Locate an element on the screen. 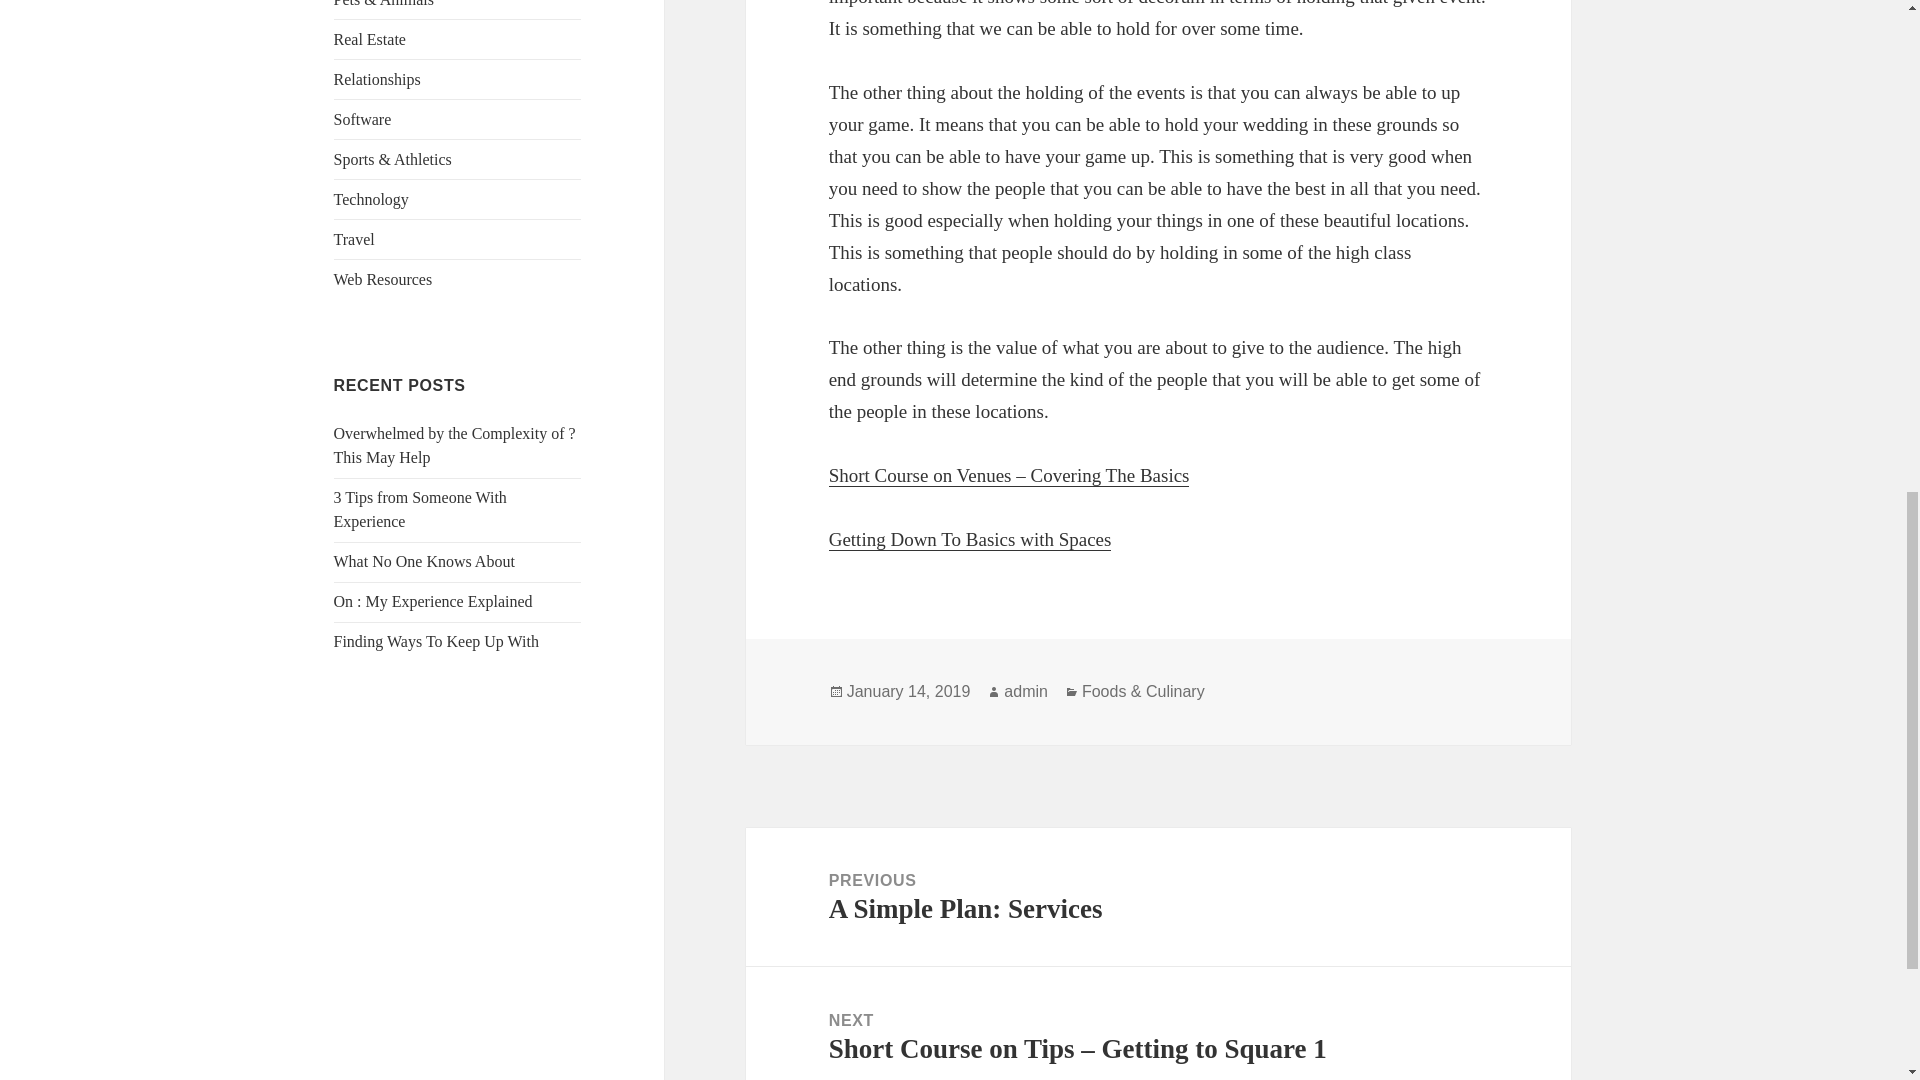 The image size is (1920, 1080). Technology is located at coordinates (384, 280).